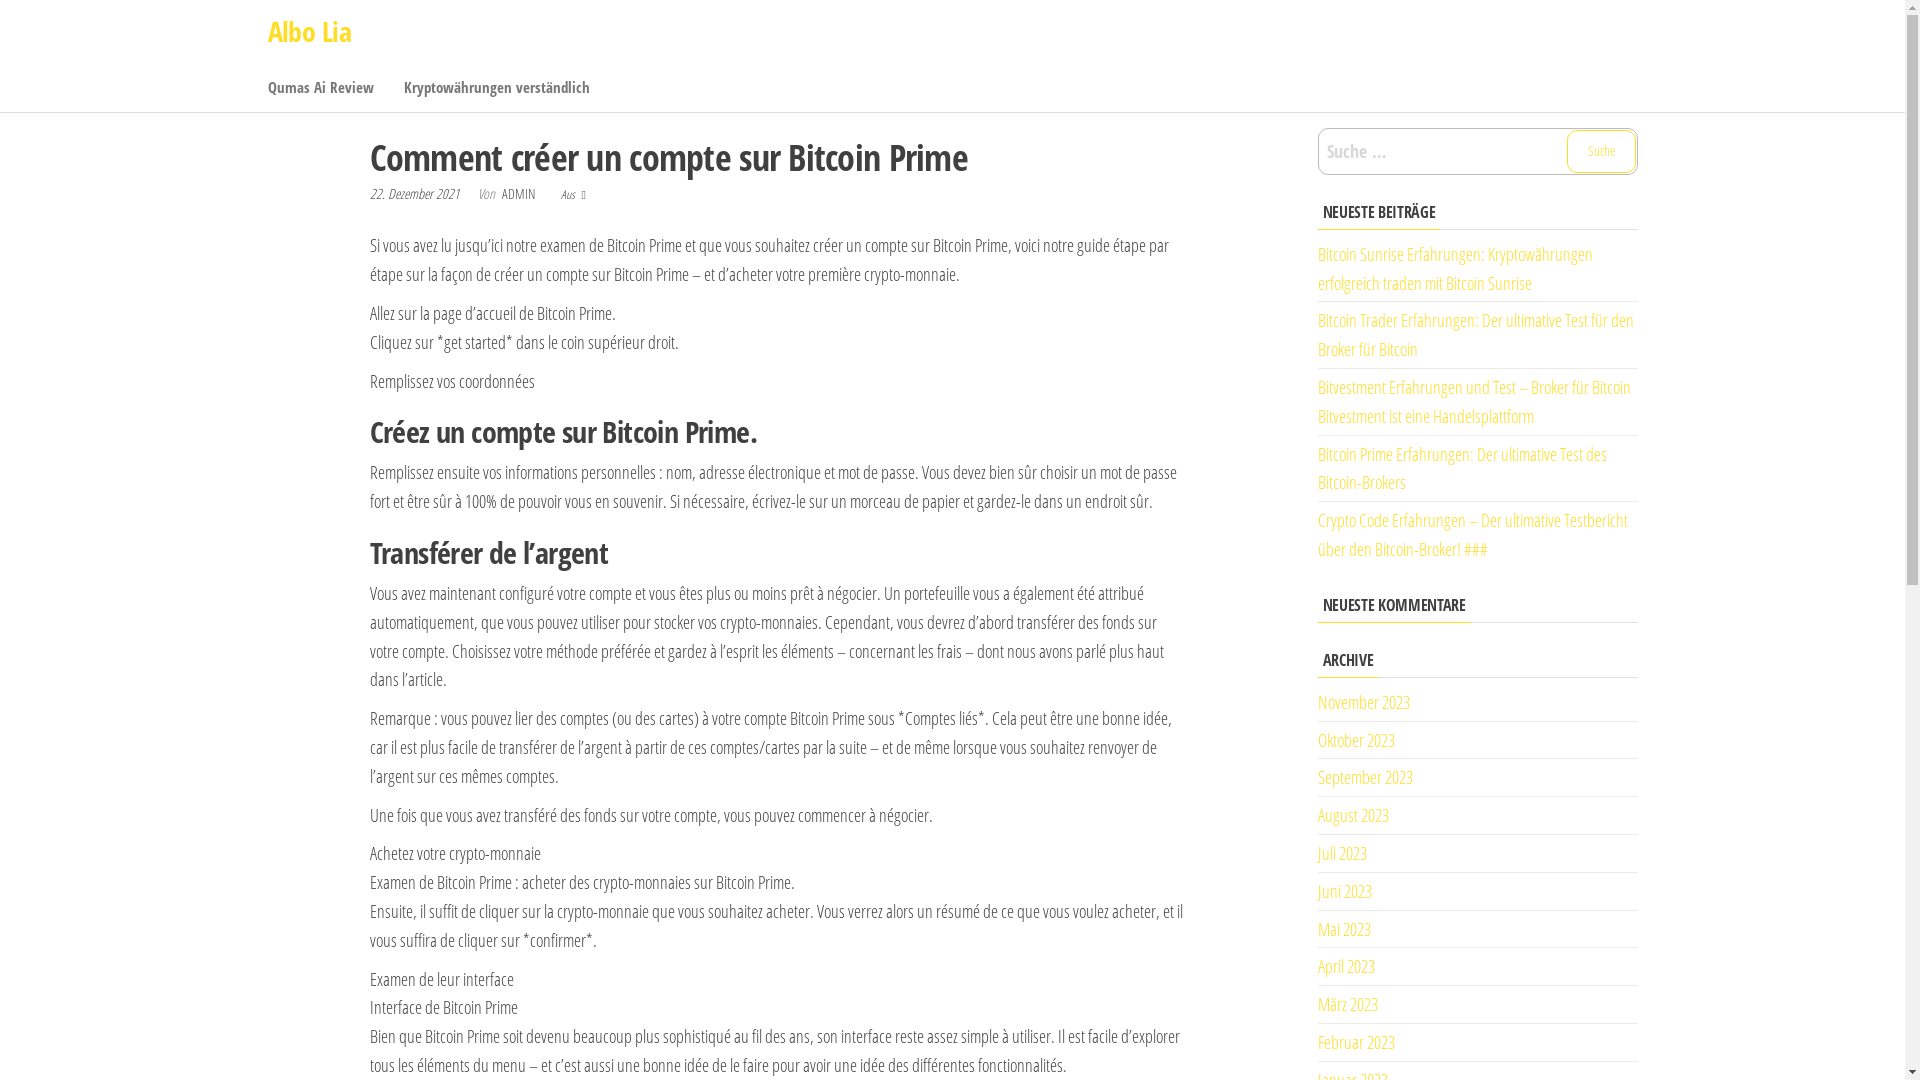  I want to click on Mai 2023, so click(1344, 929).